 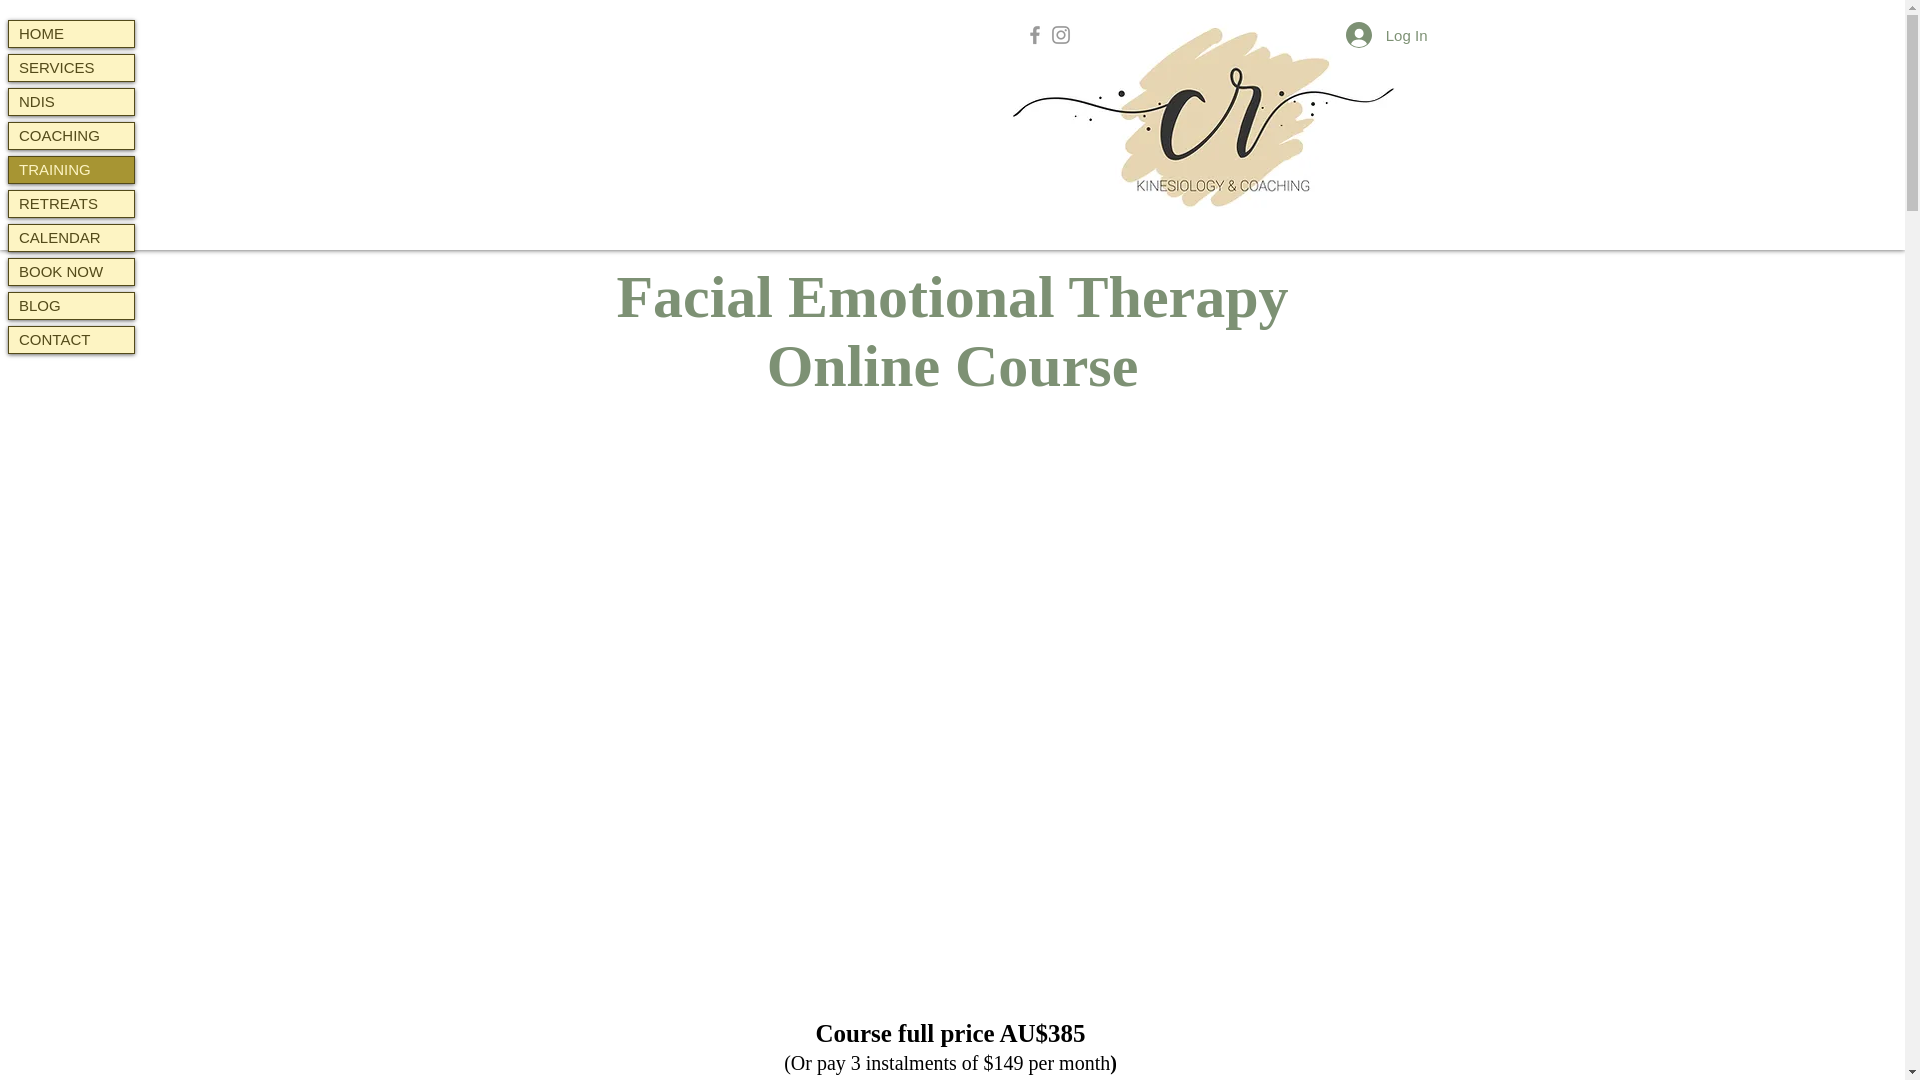 What do you see at coordinates (72, 305) in the screenshot?
I see `BLOG` at bounding box center [72, 305].